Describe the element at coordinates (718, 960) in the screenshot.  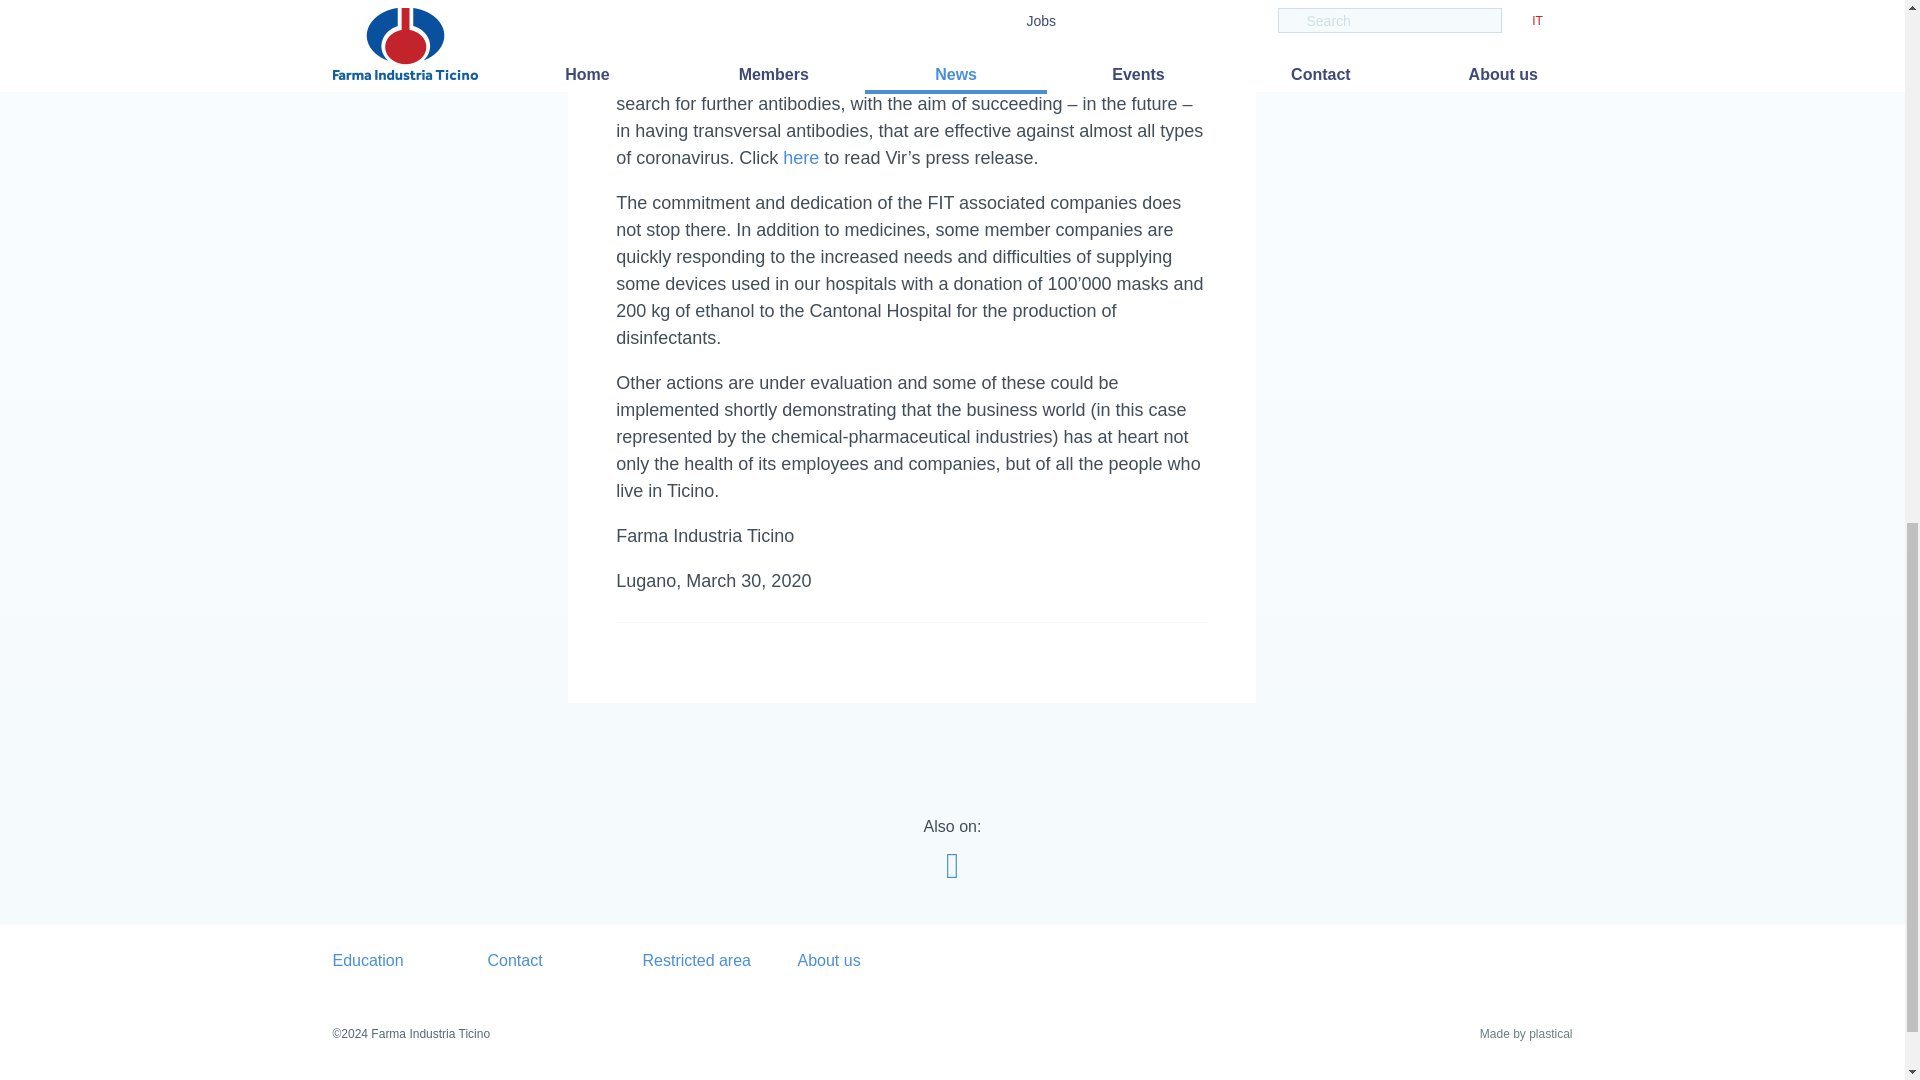
I see `Restricted area` at that location.